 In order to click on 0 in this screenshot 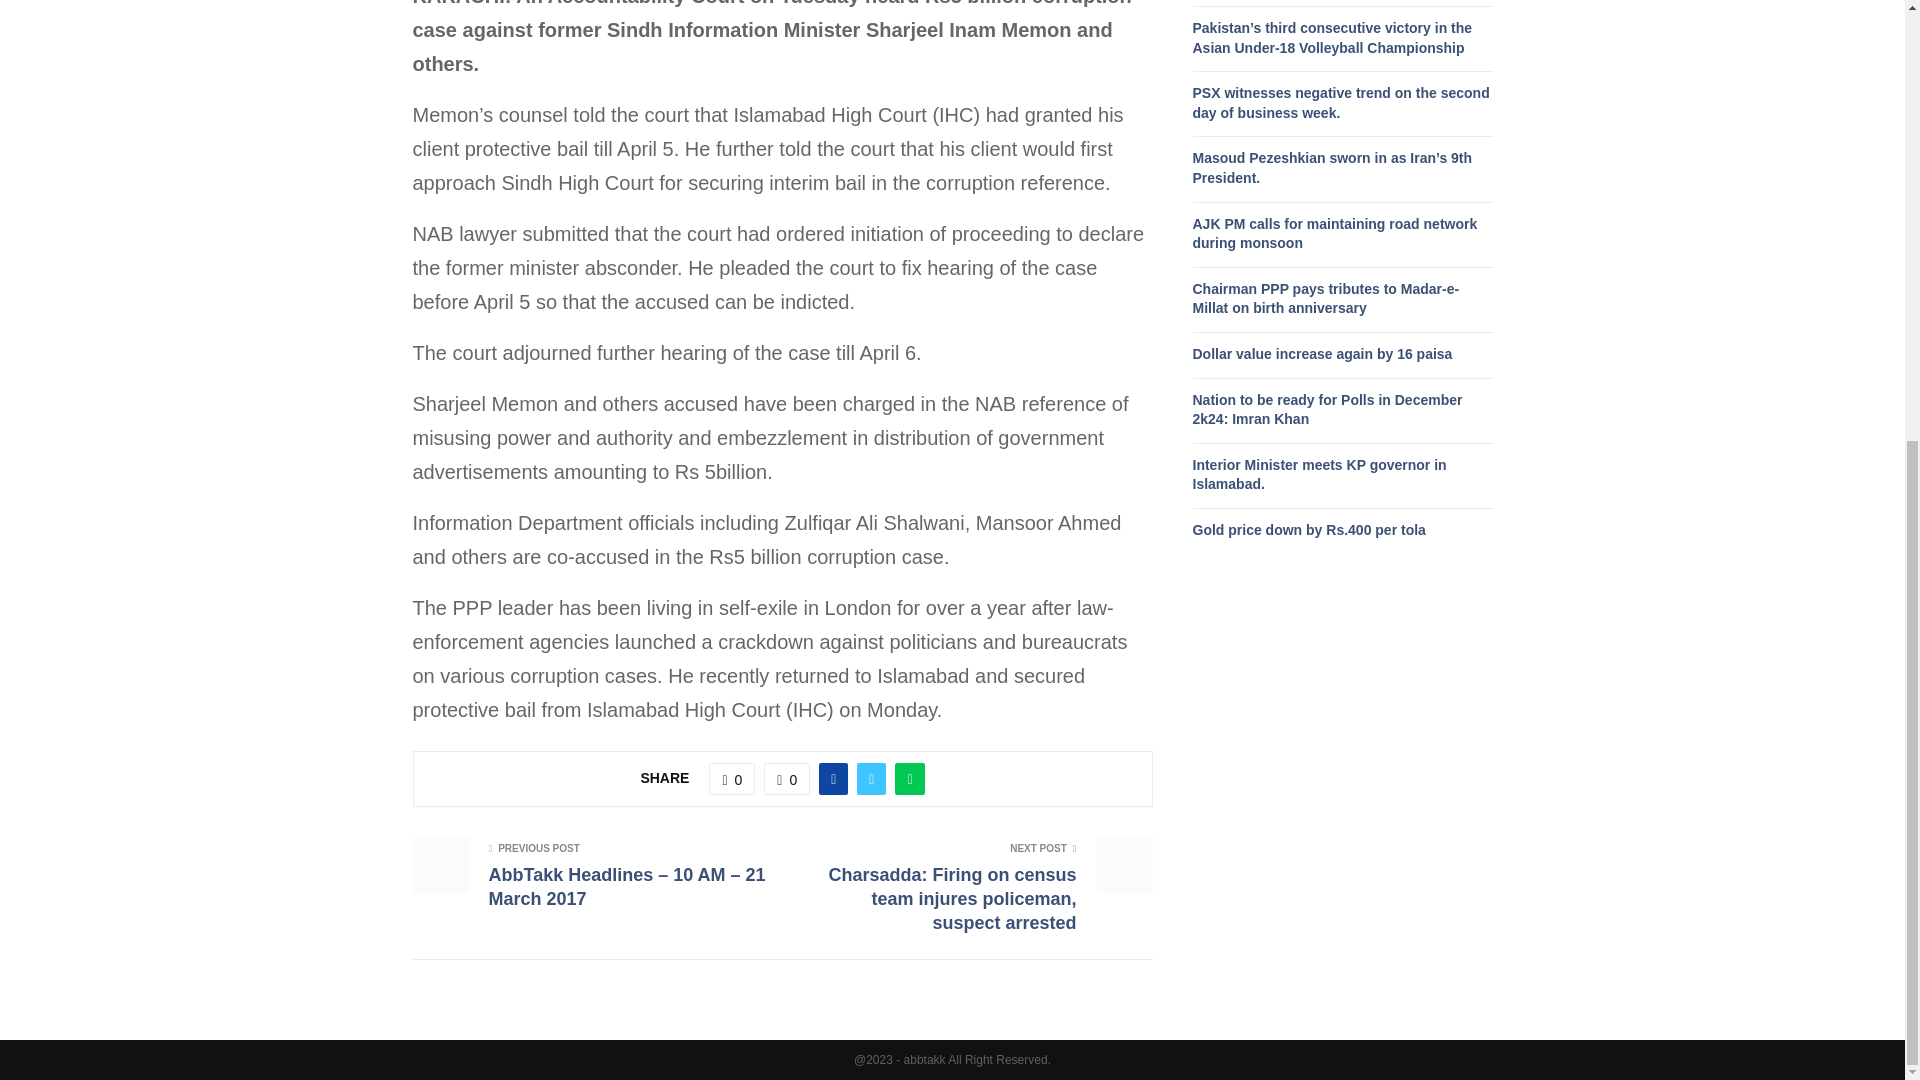, I will do `click(731, 778)`.